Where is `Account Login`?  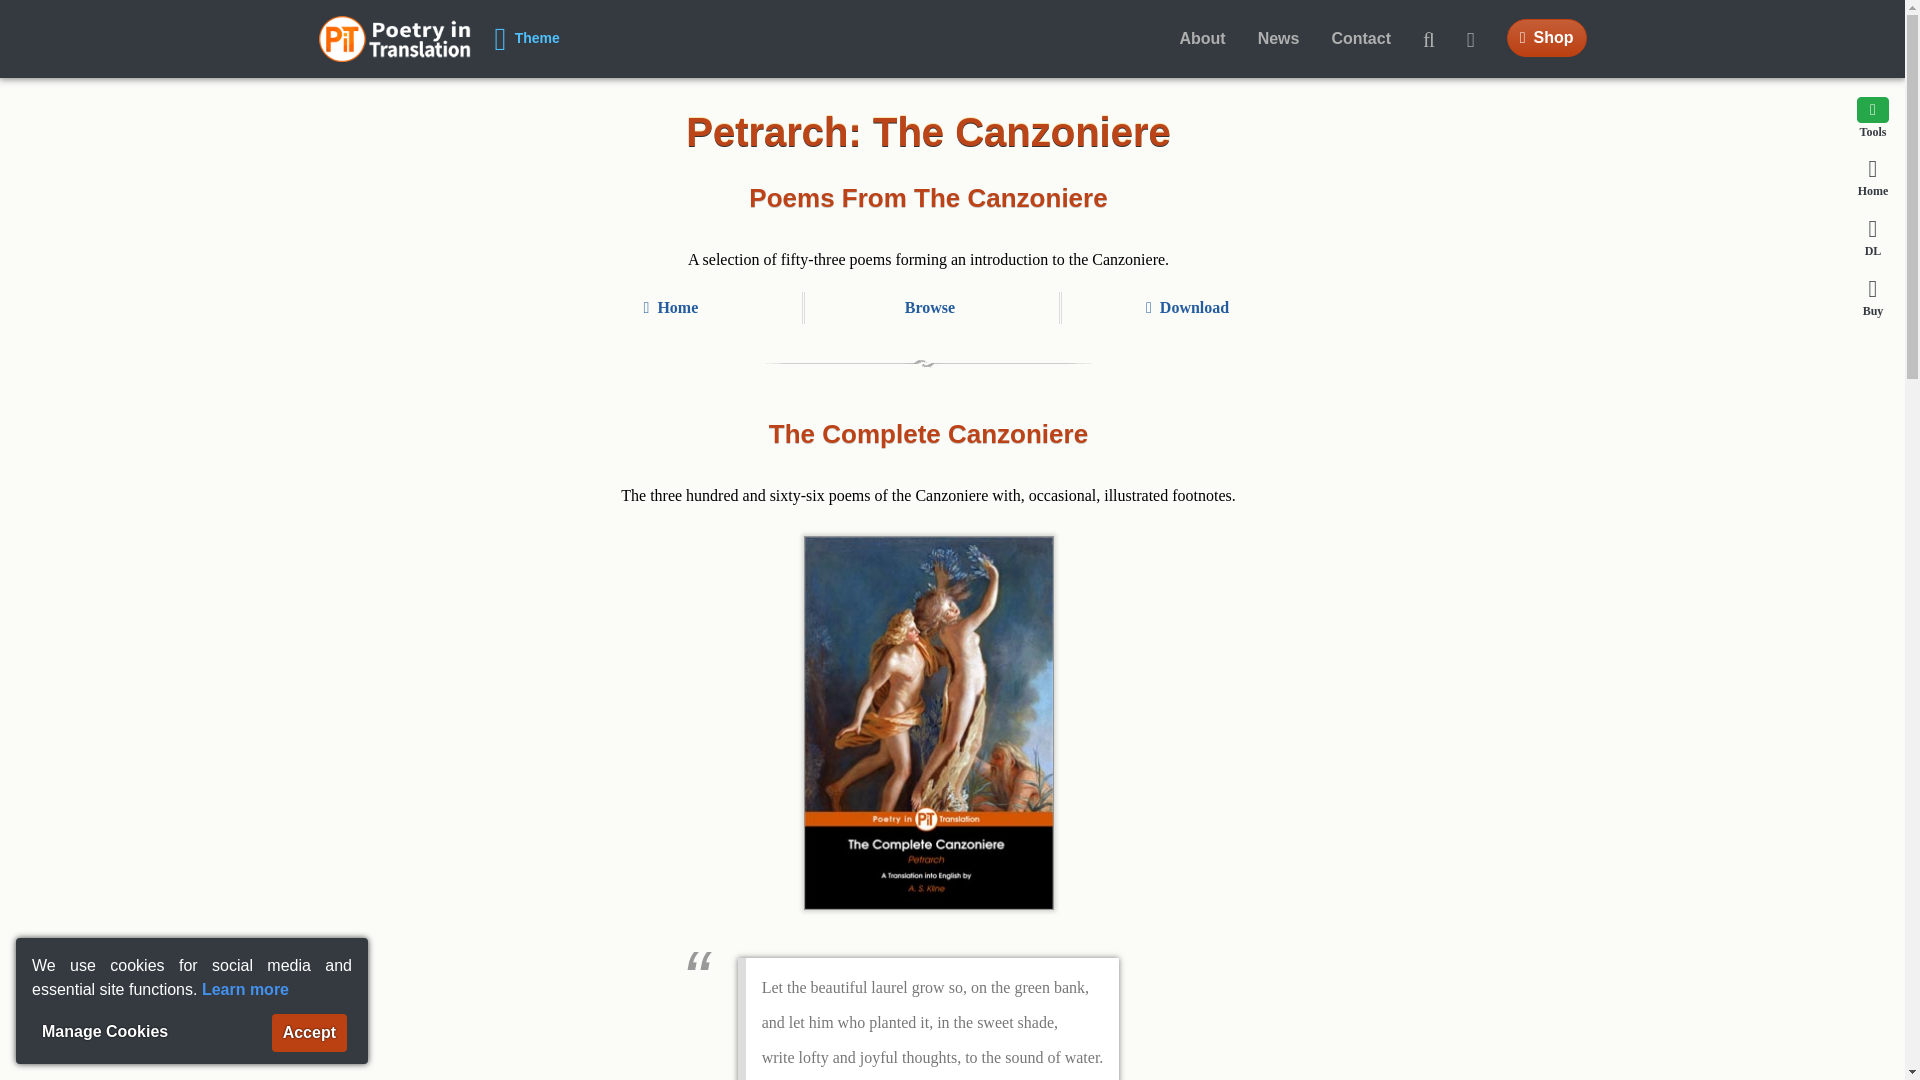 Account Login is located at coordinates (1479, 39).